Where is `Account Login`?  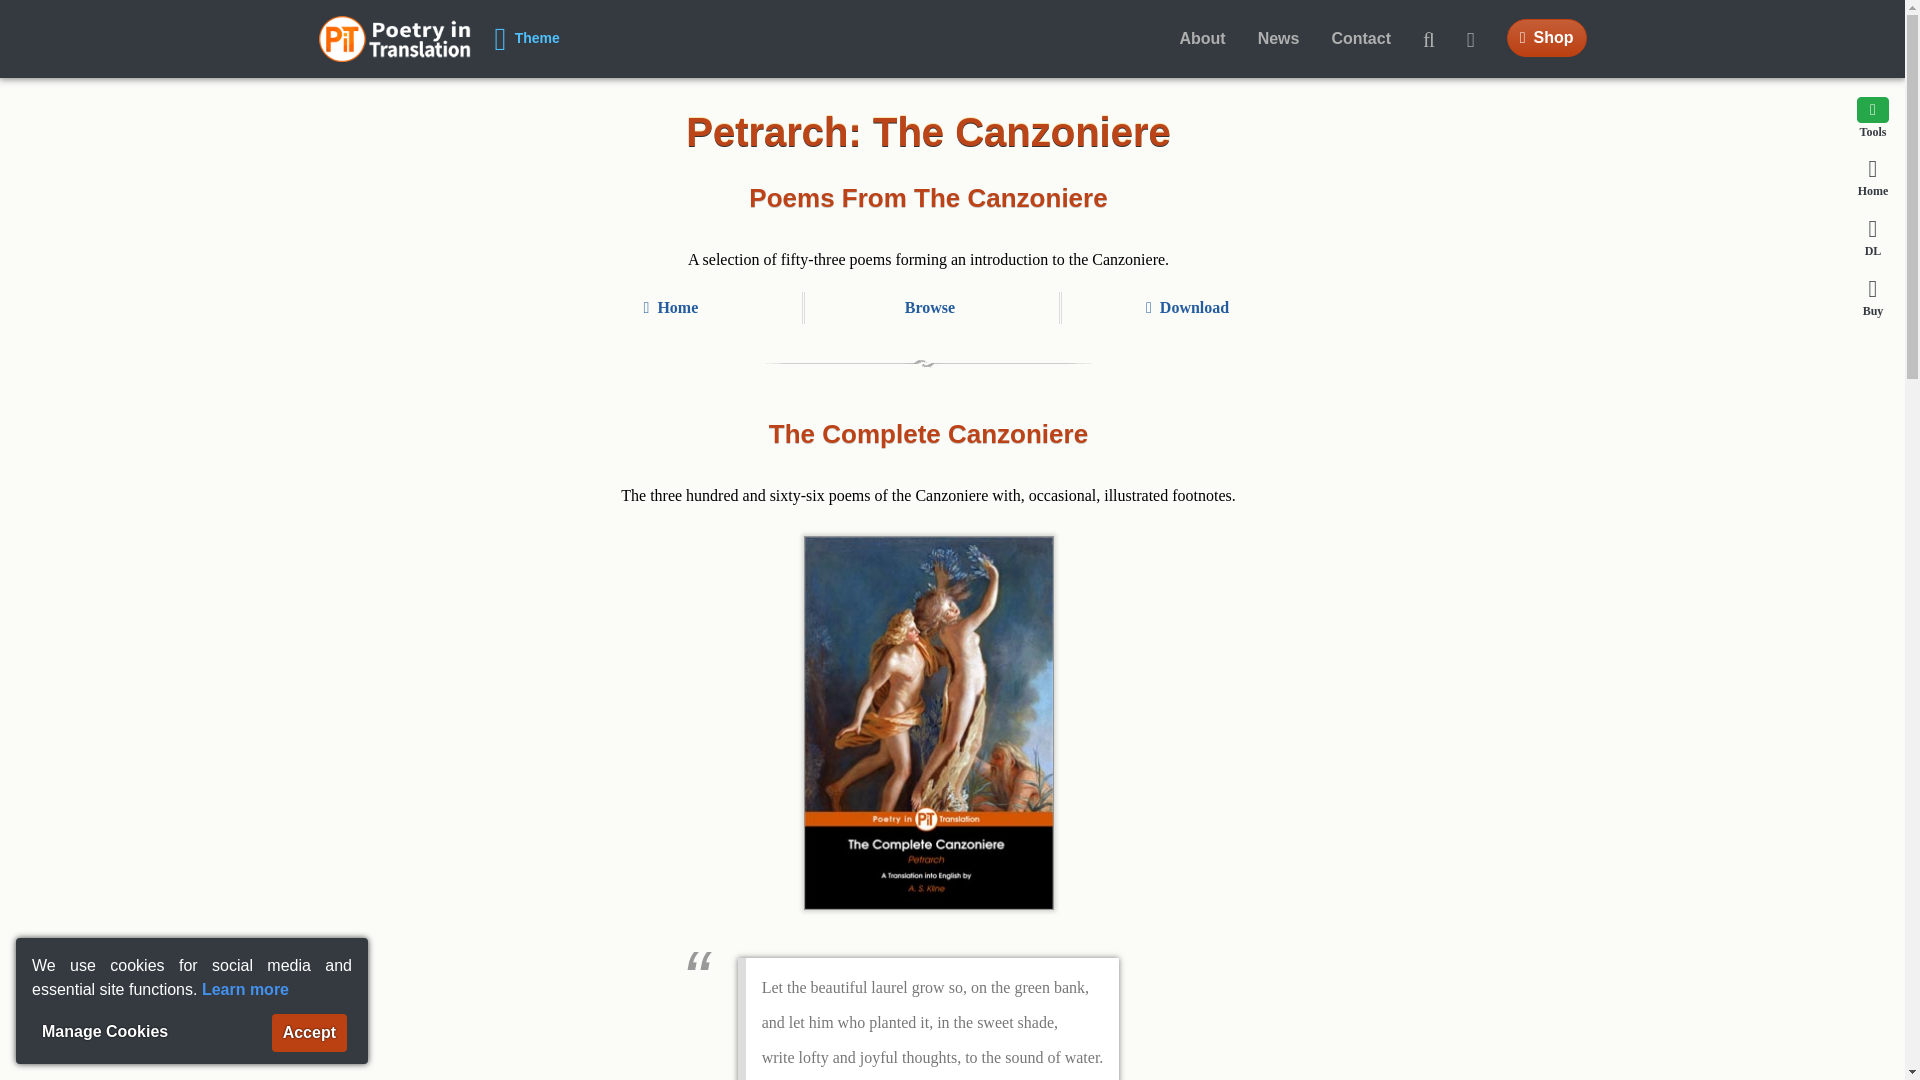 Account Login is located at coordinates (1479, 39).